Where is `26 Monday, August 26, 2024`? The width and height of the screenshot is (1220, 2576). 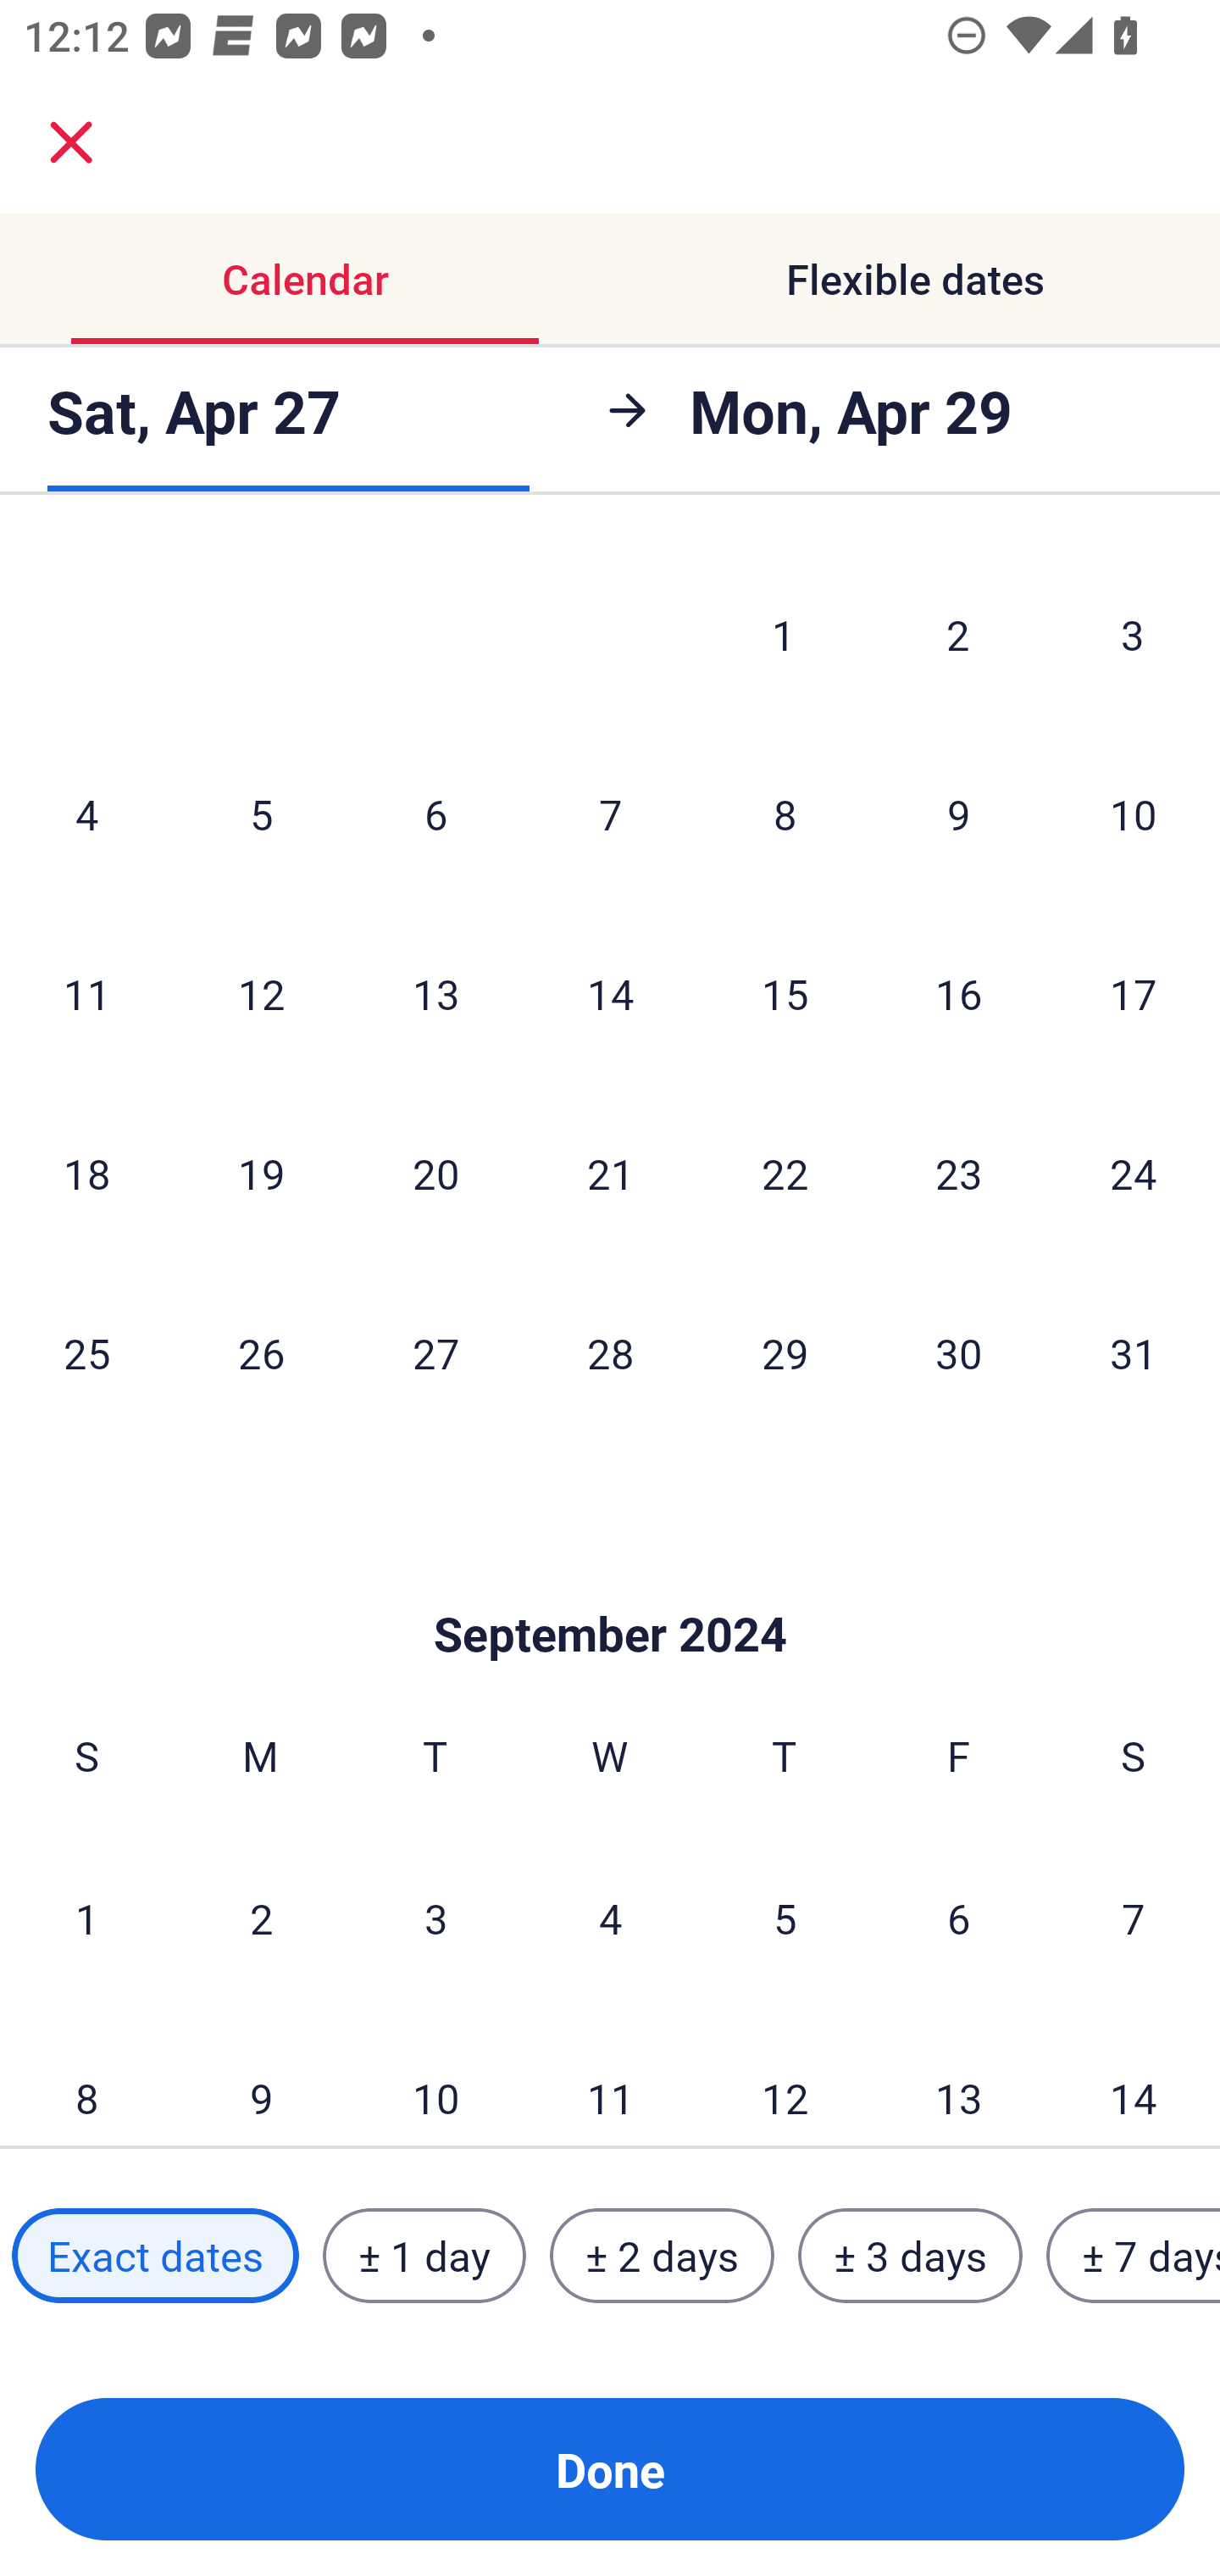 26 Monday, August 26, 2024 is located at coordinates (261, 1352).